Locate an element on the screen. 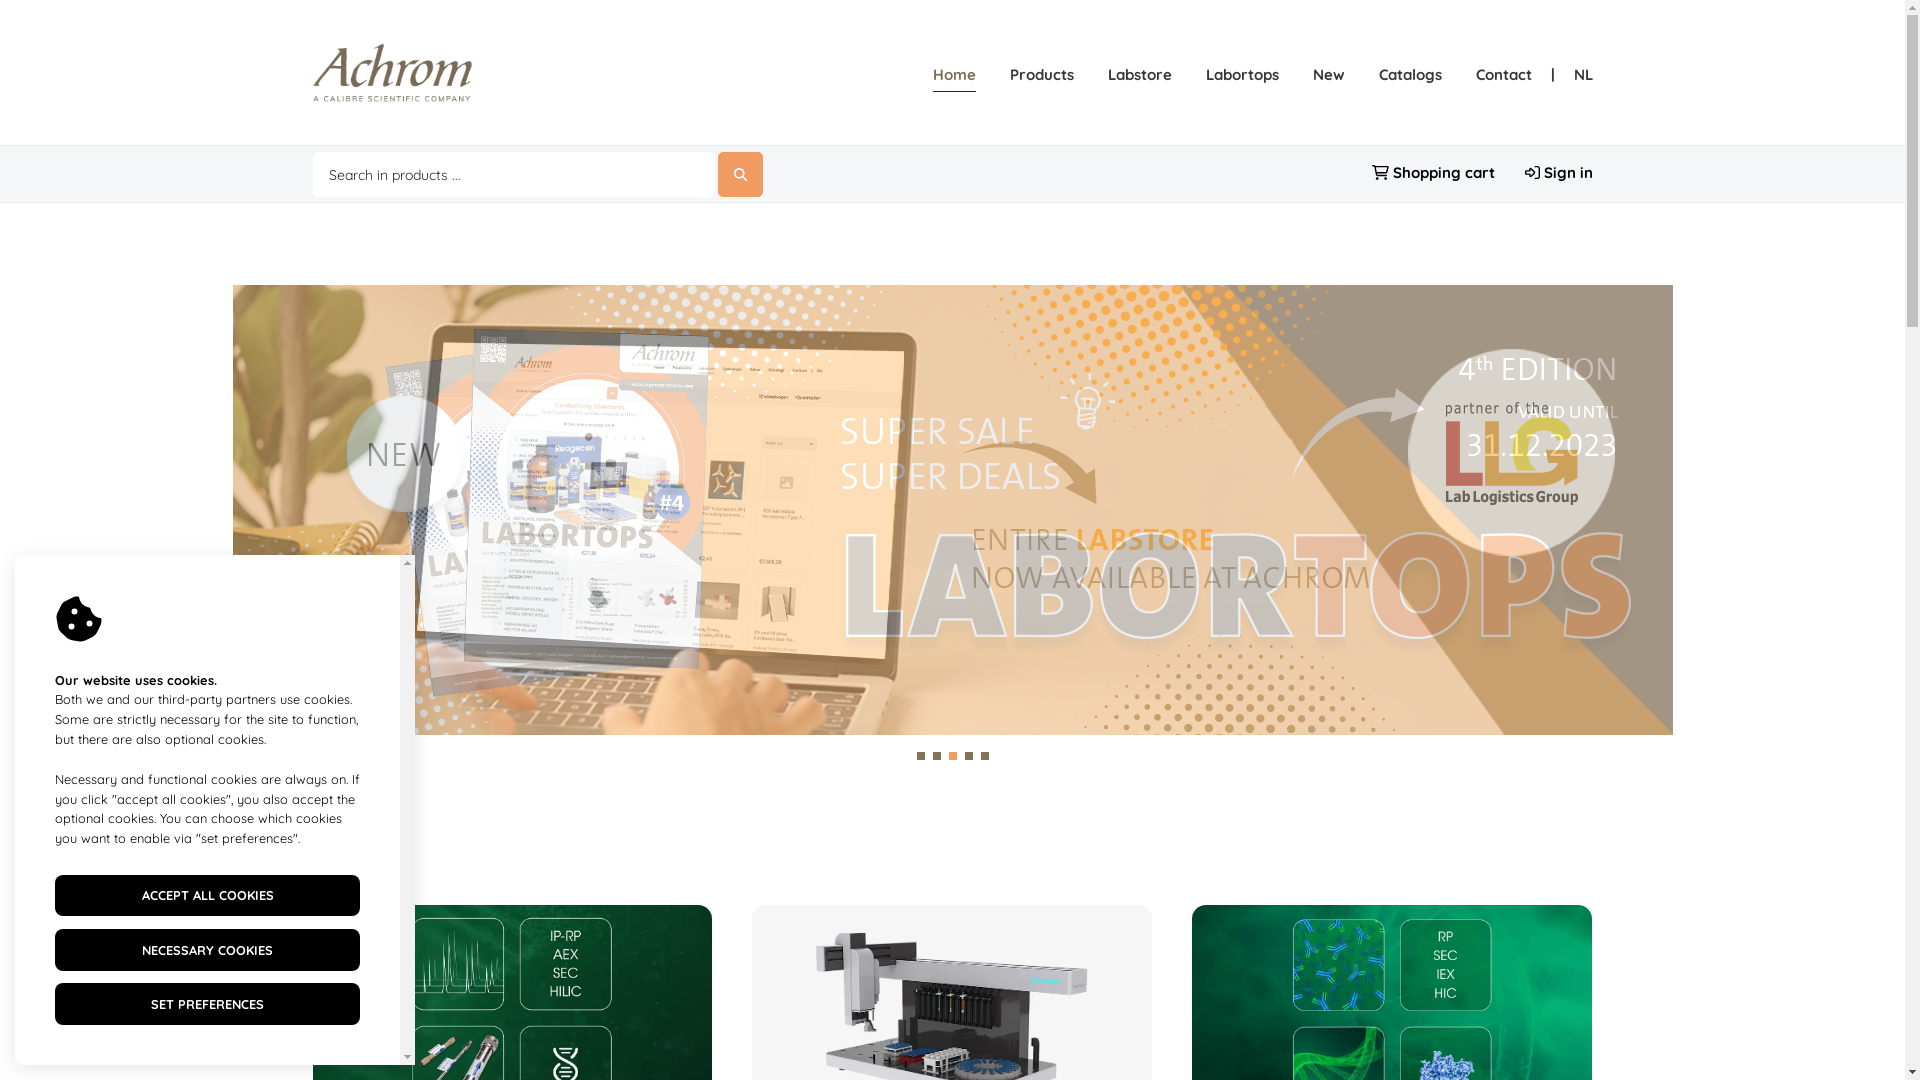 The width and height of the screenshot is (1920, 1080). 2 is located at coordinates (936, 756).